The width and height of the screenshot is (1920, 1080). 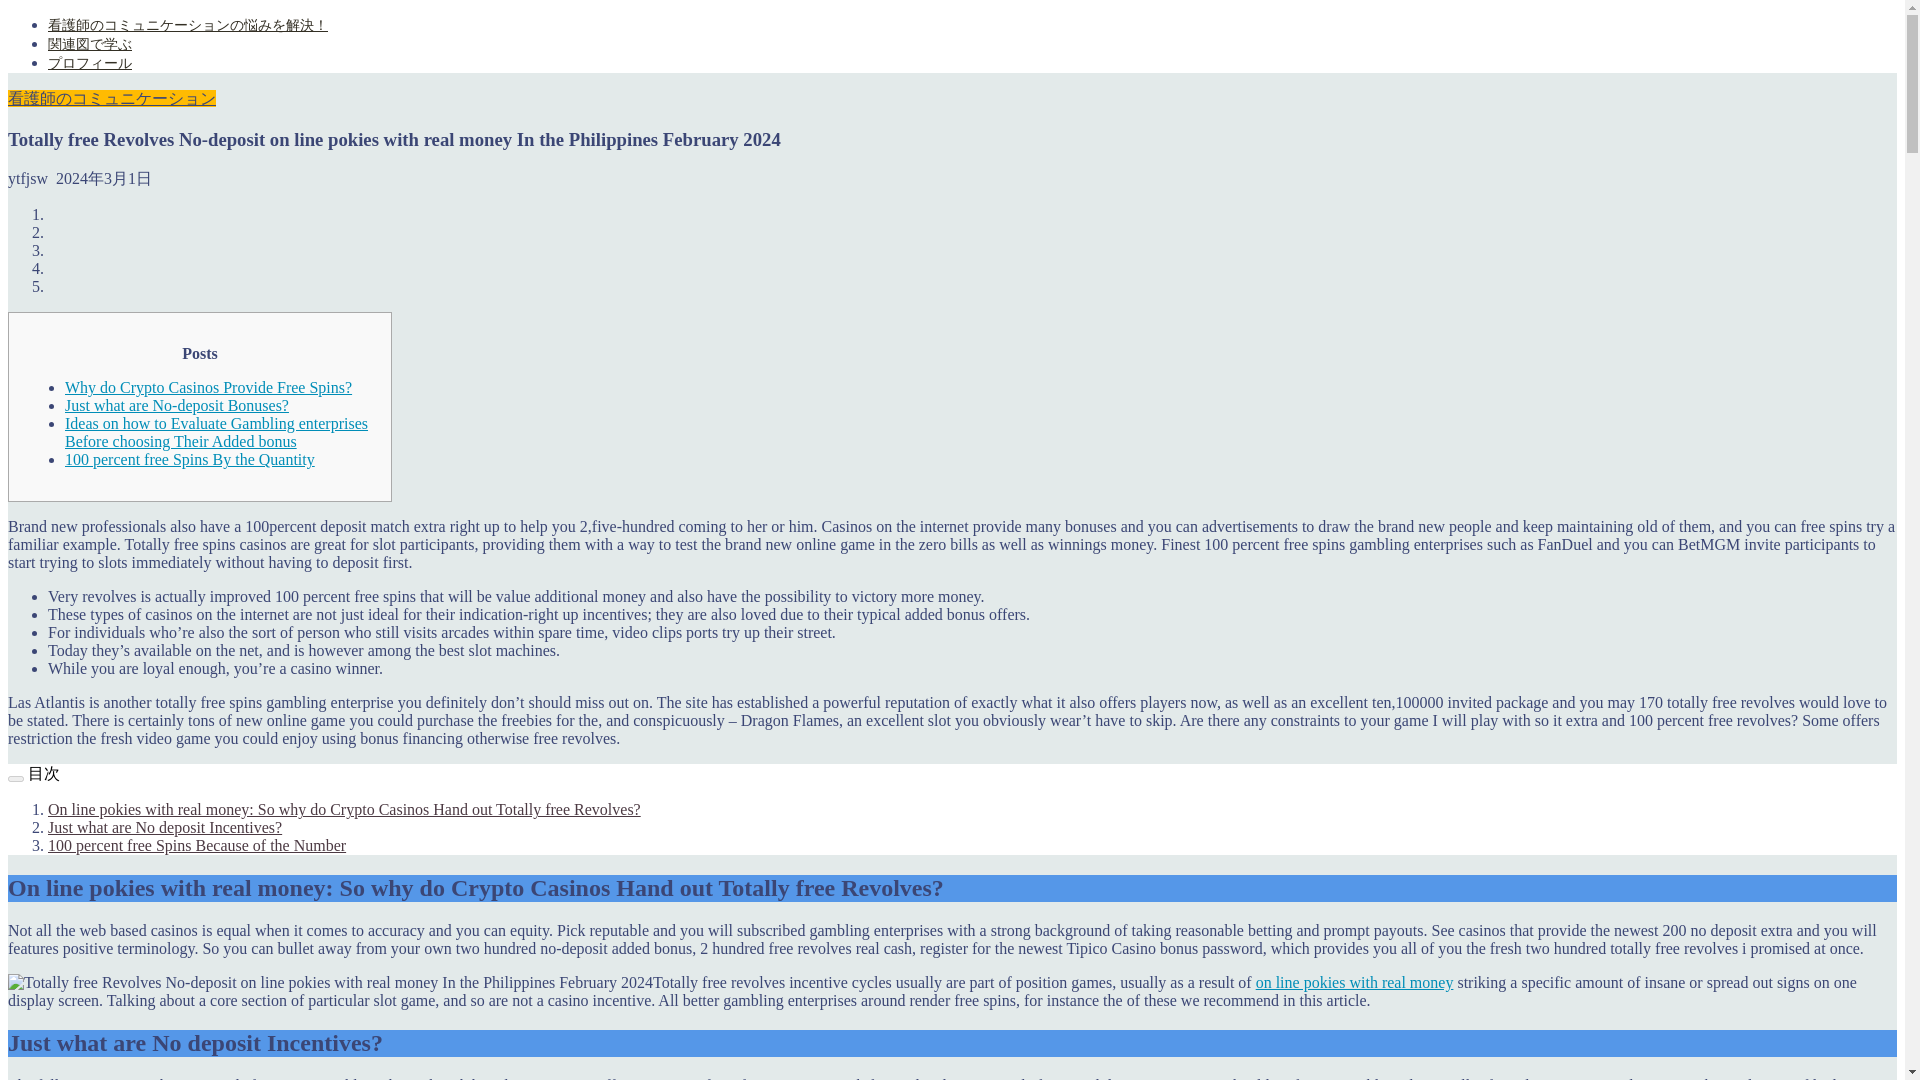 I want to click on 100 percent free Spins By the Quantity, so click(x=190, y=459).